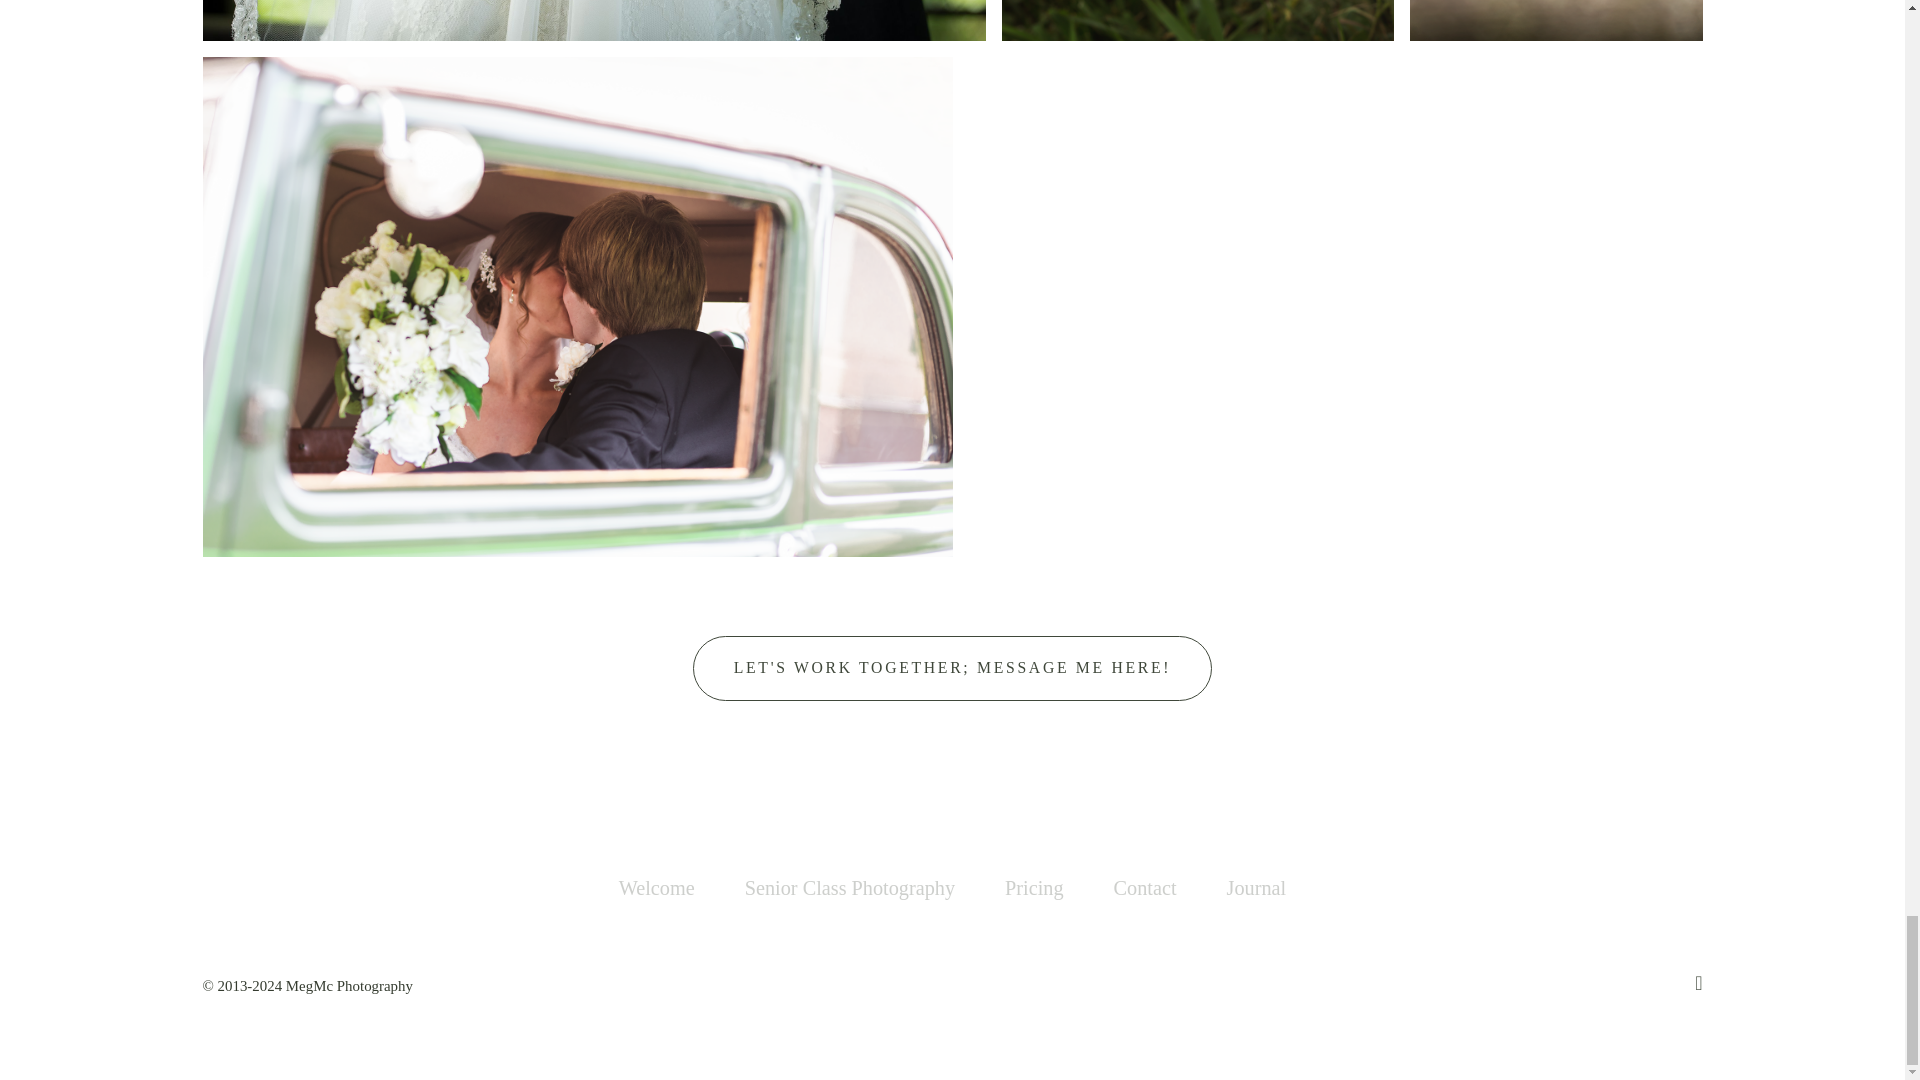 This screenshot has width=1920, height=1080. What do you see at coordinates (952, 668) in the screenshot?
I see `LET'S WORK TOGETHER; MESSAGE ME HERE!` at bounding box center [952, 668].